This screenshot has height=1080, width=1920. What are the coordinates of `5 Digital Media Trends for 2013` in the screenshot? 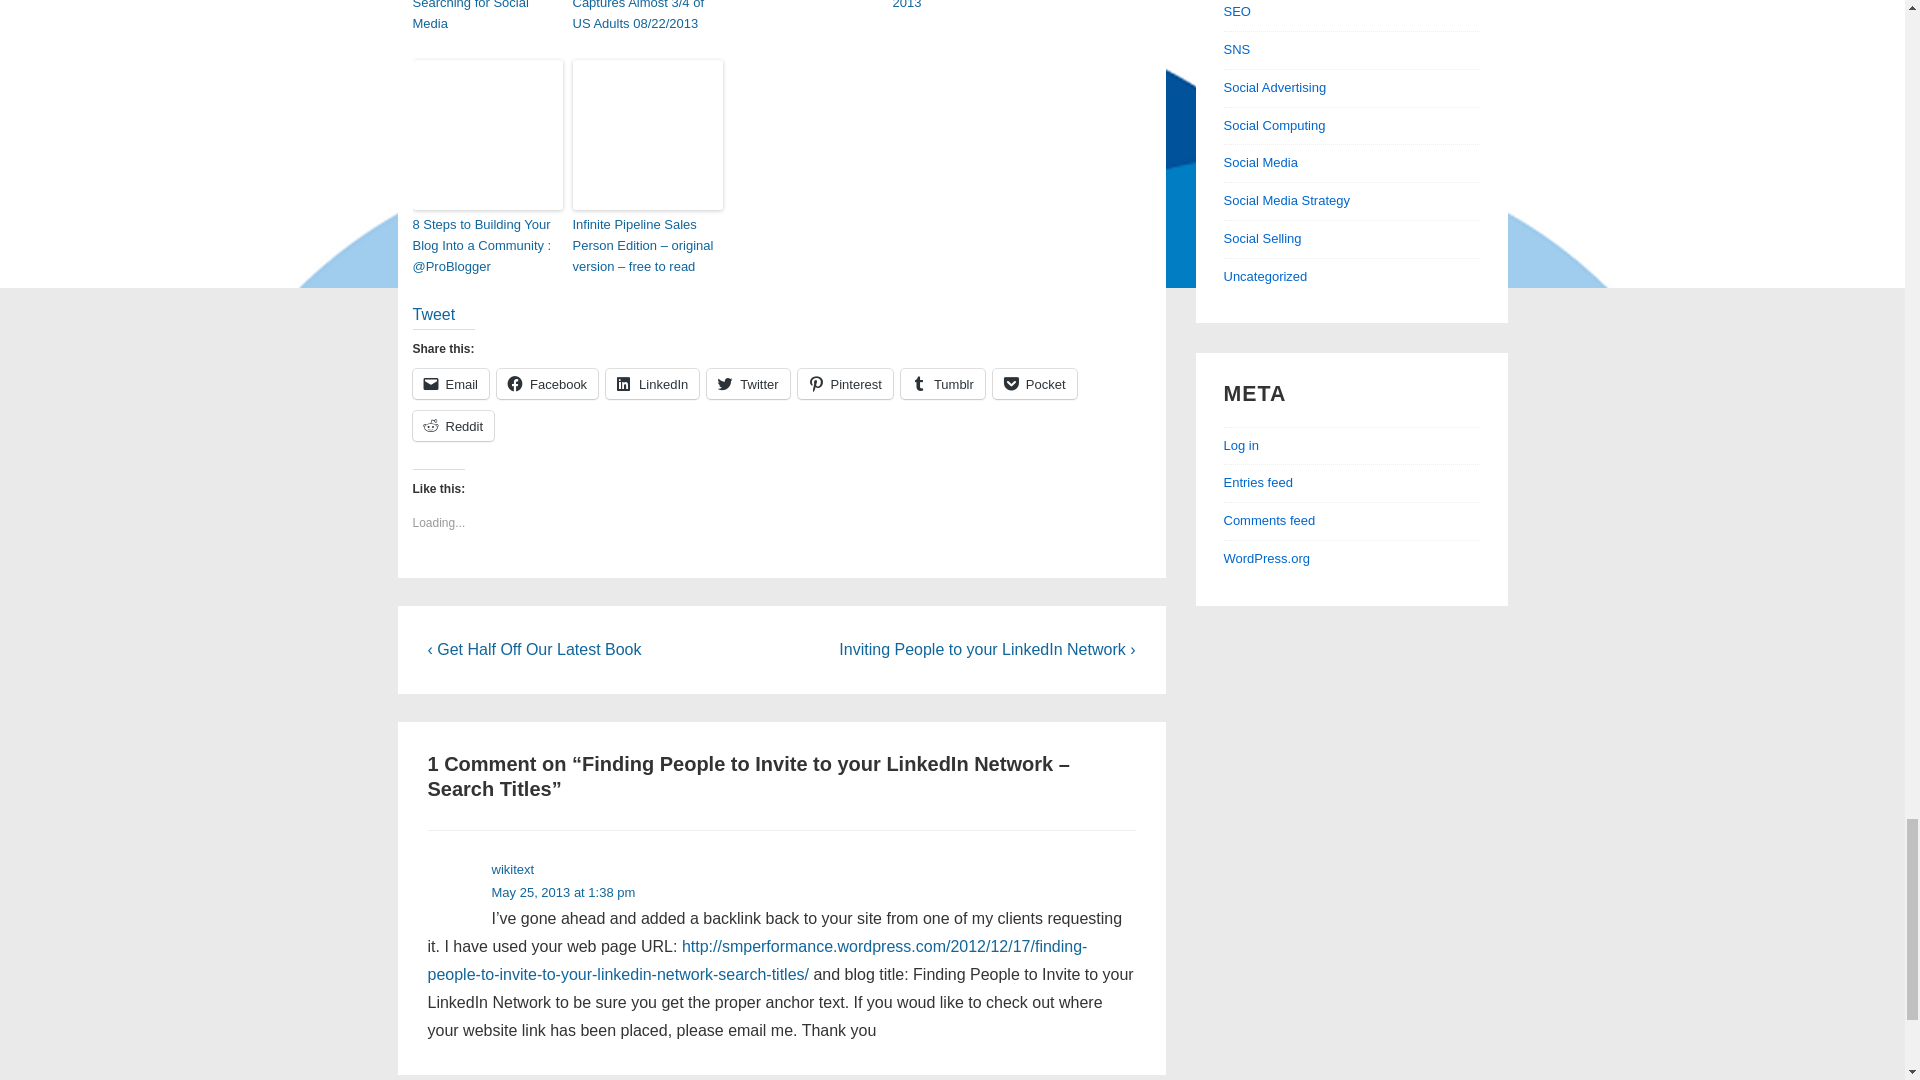 It's located at (967, 8).